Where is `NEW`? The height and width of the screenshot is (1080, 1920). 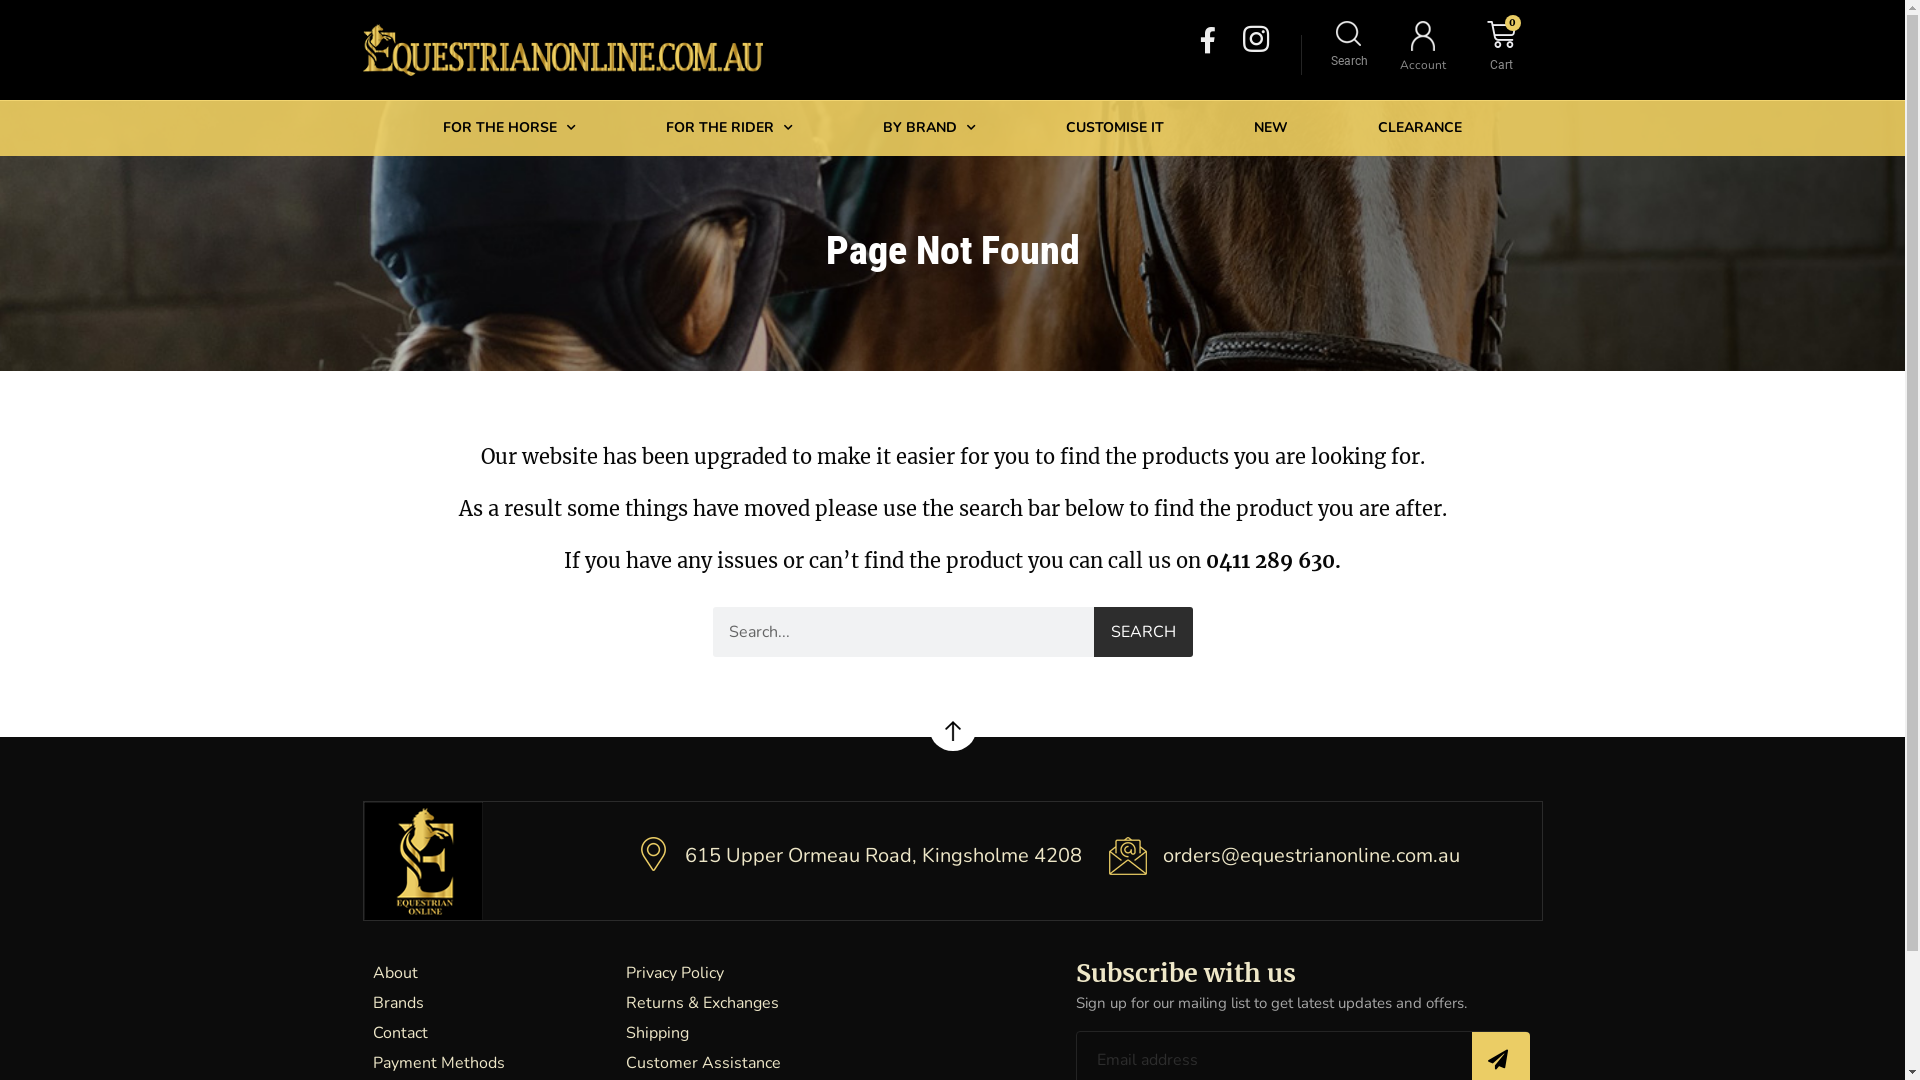 NEW is located at coordinates (1271, 128).